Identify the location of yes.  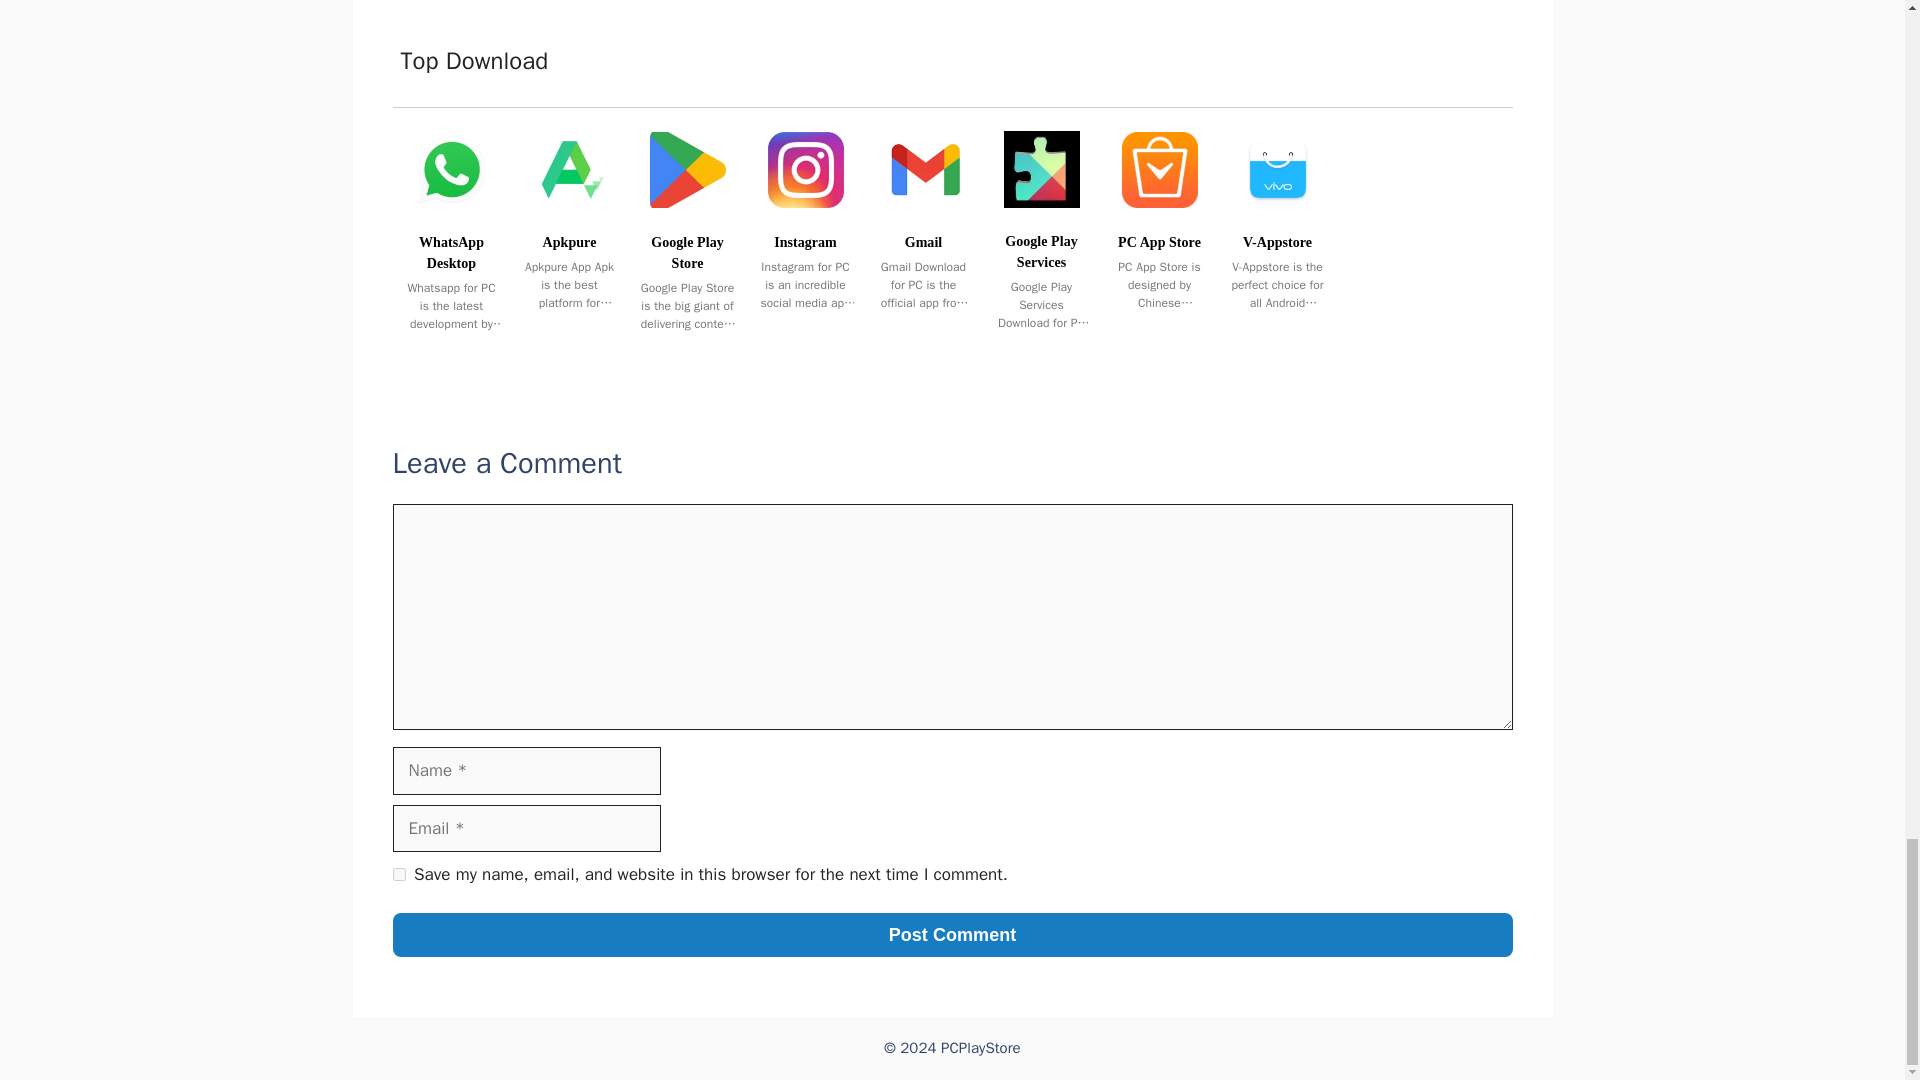
(398, 874).